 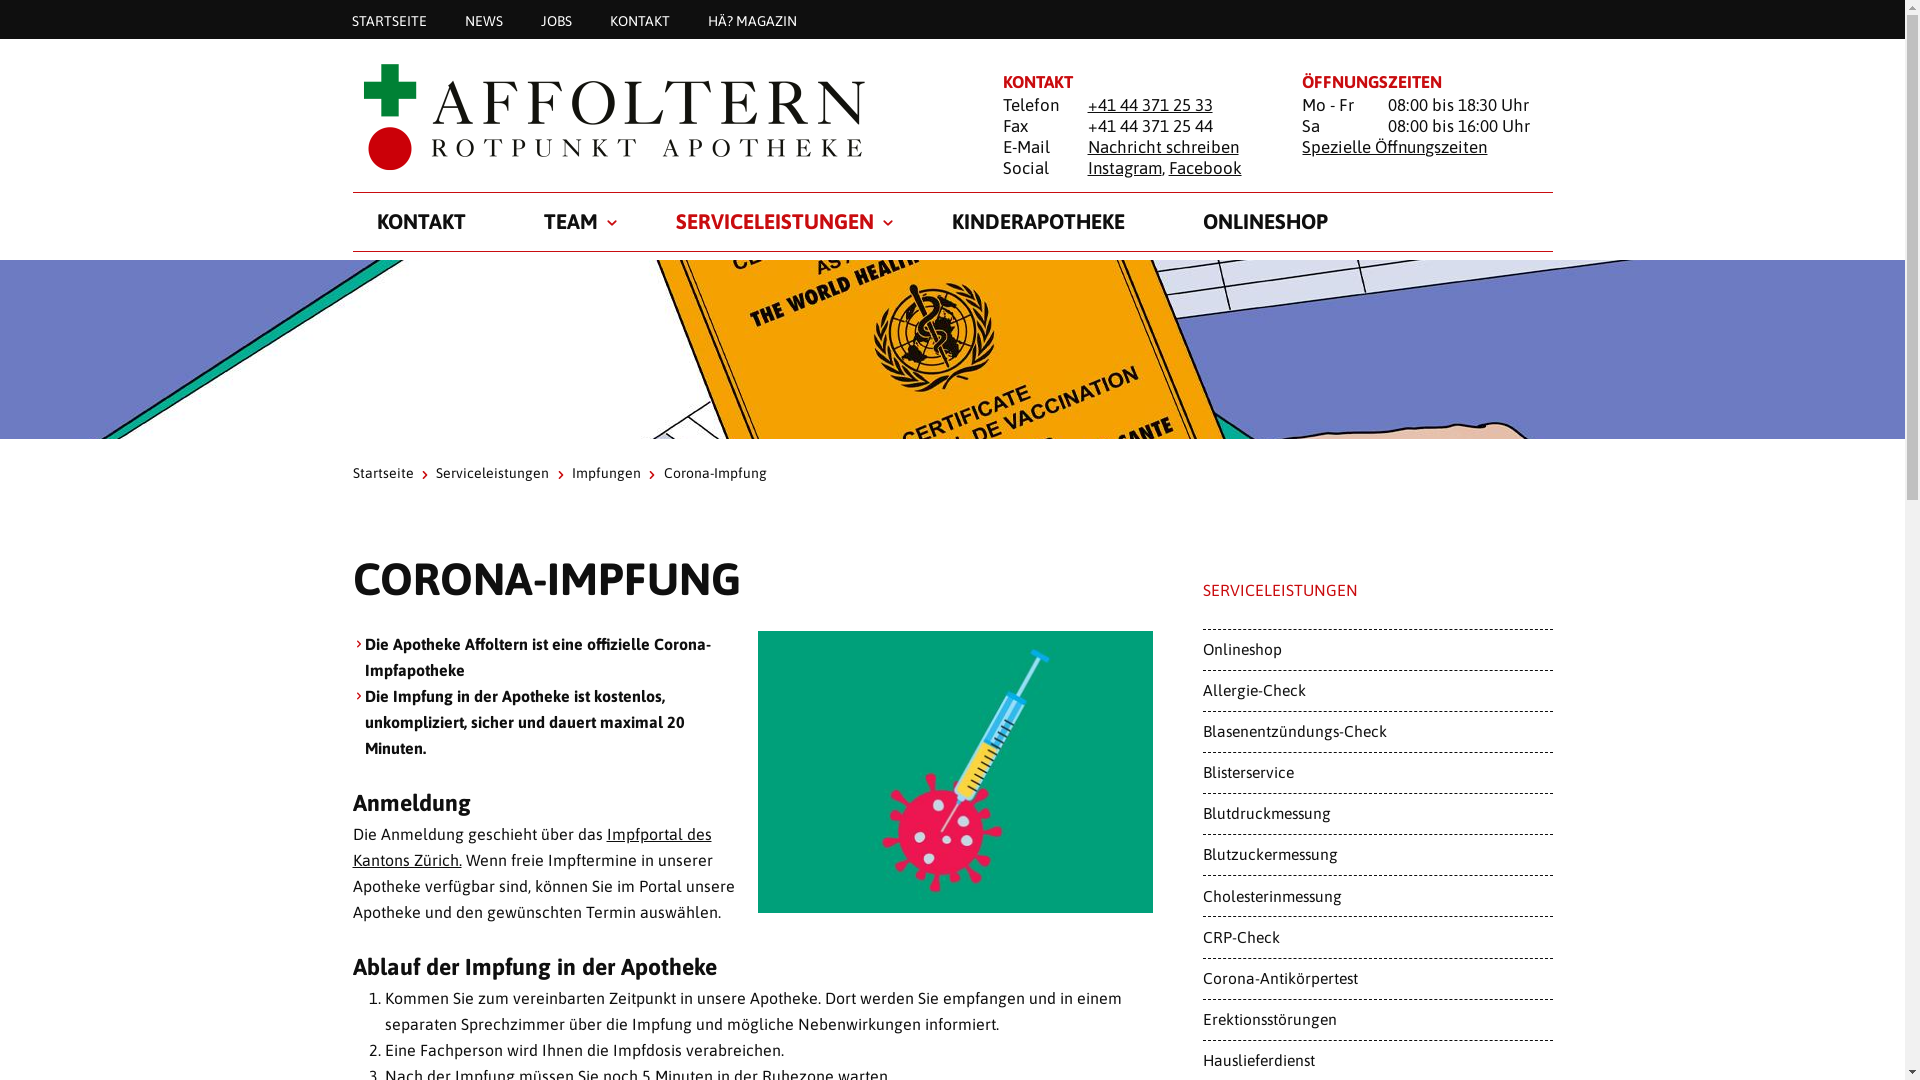 I want to click on Facebook, so click(x=1206, y=168).